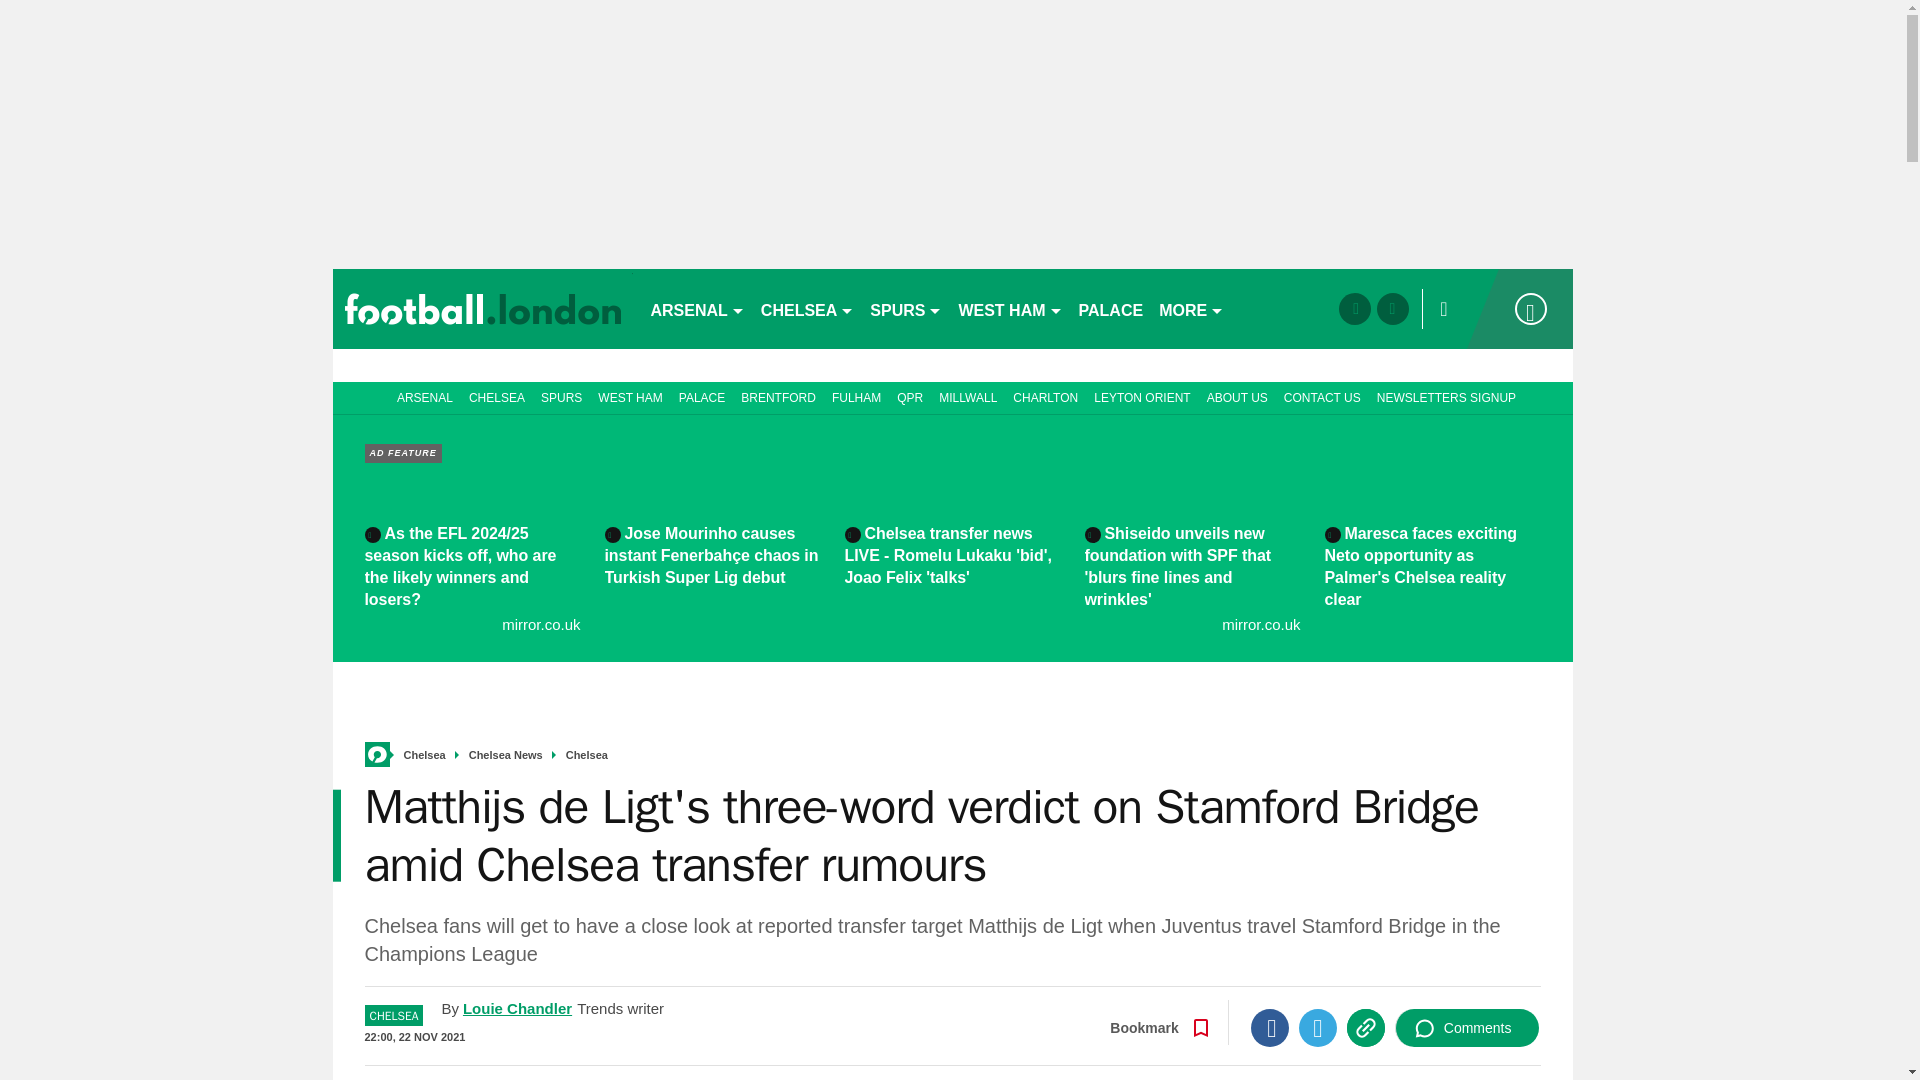  What do you see at coordinates (1191, 308) in the screenshot?
I see `MORE` at bounding box center [1191, 308].